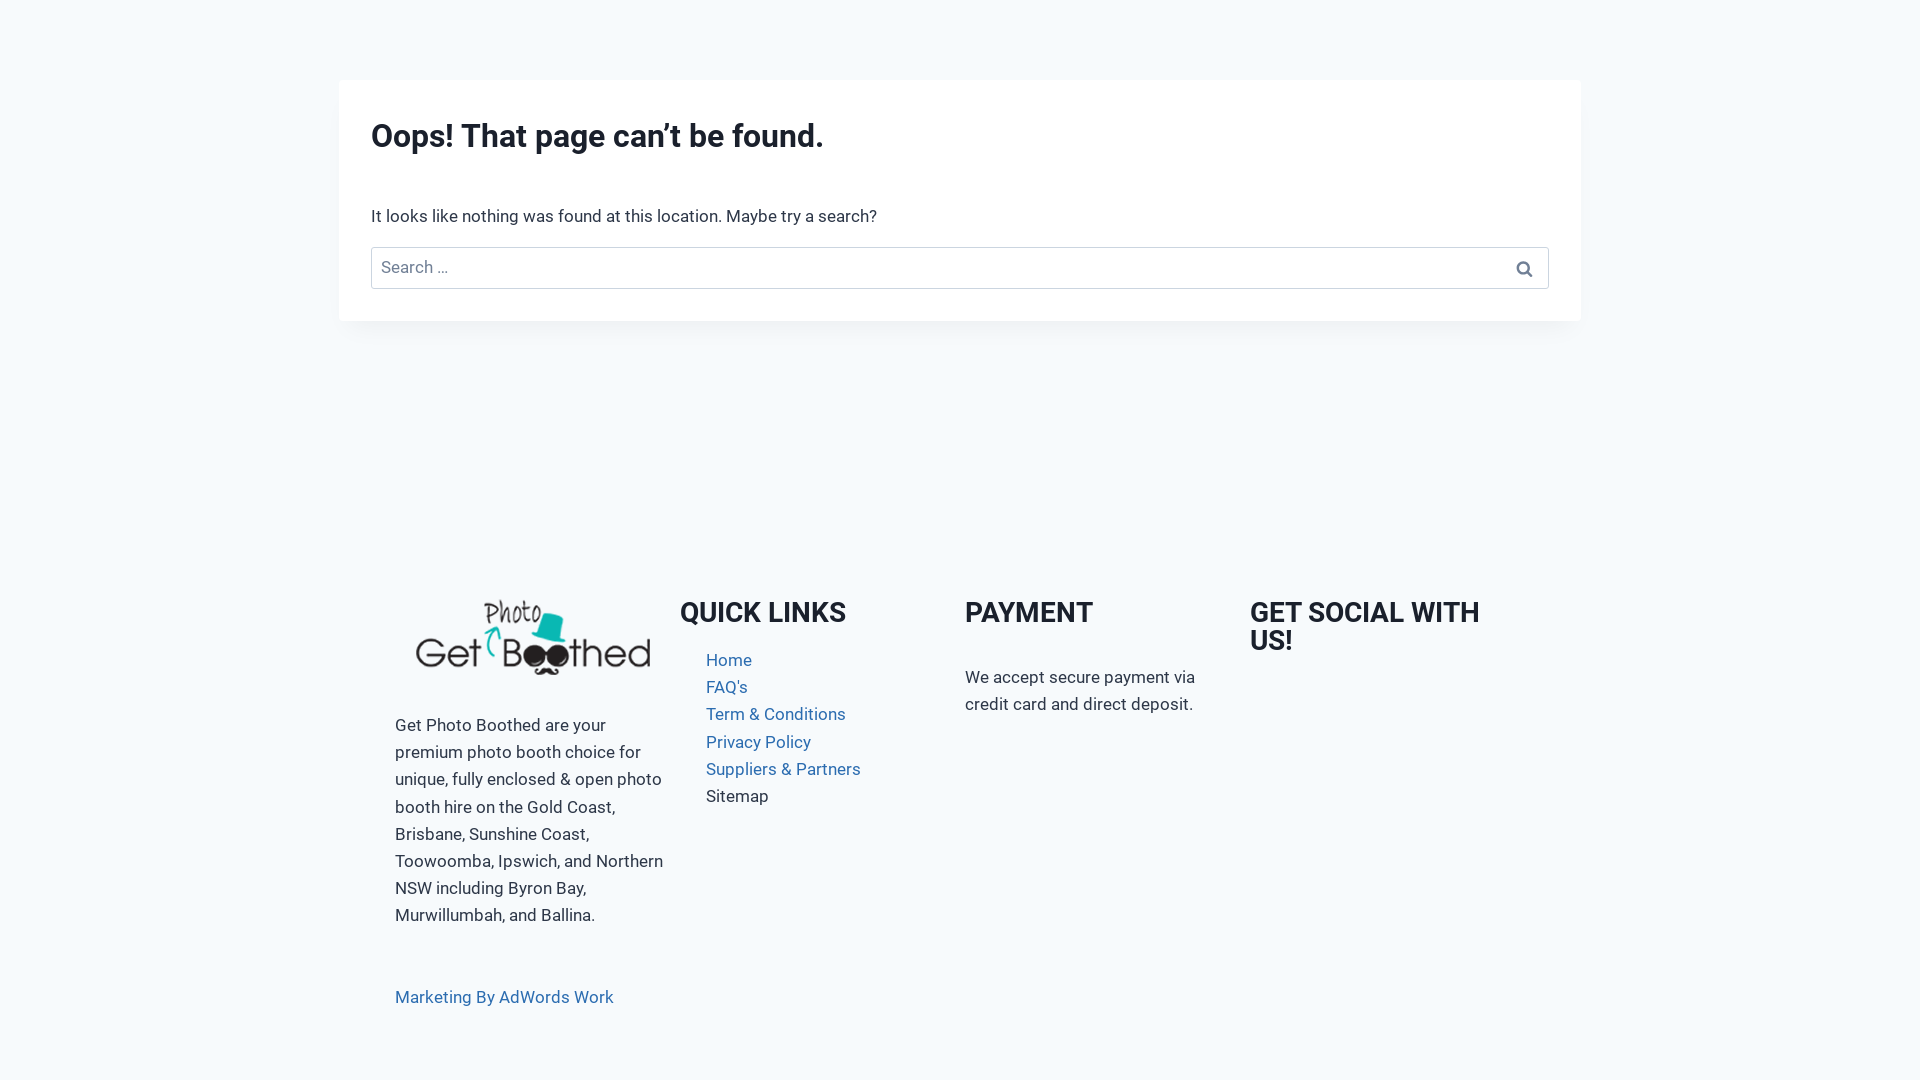  What do you see at coordinates (504, 996) in the screenshot?
I see `Marketing By AdWords Work` at bounding box center [504, 996].